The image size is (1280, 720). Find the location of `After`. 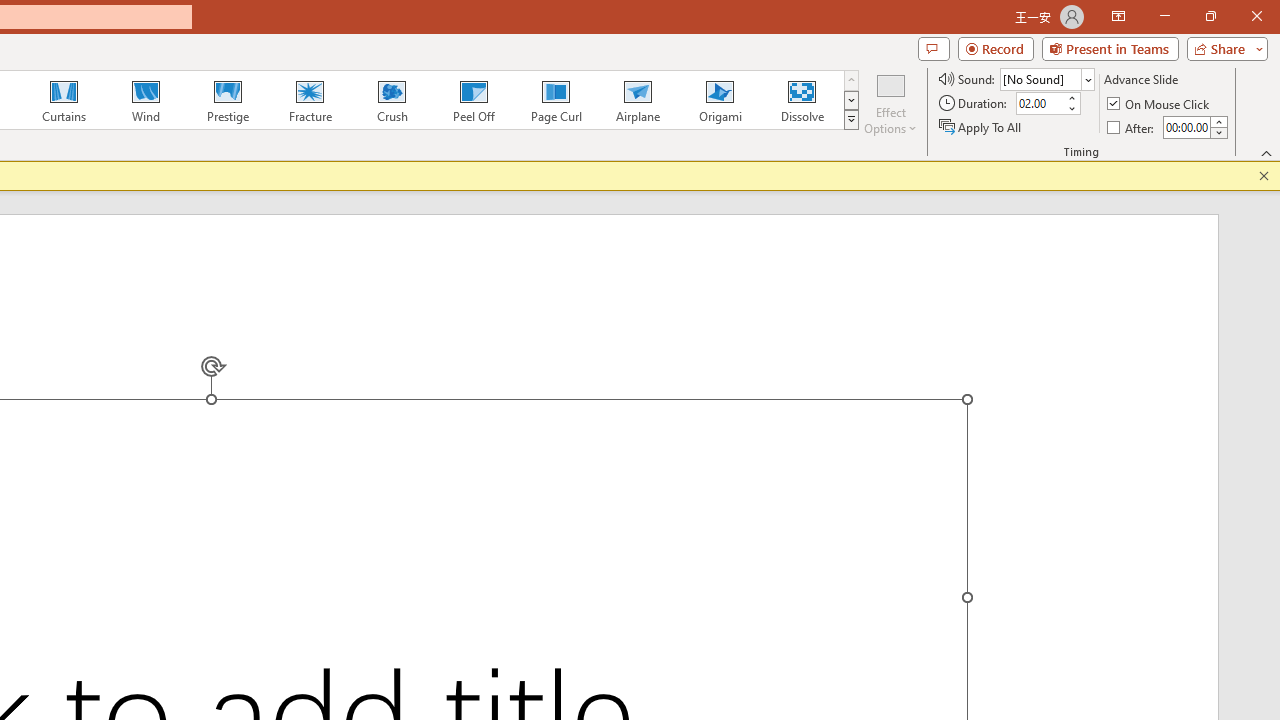

After is located at coordinates (1132, 126).